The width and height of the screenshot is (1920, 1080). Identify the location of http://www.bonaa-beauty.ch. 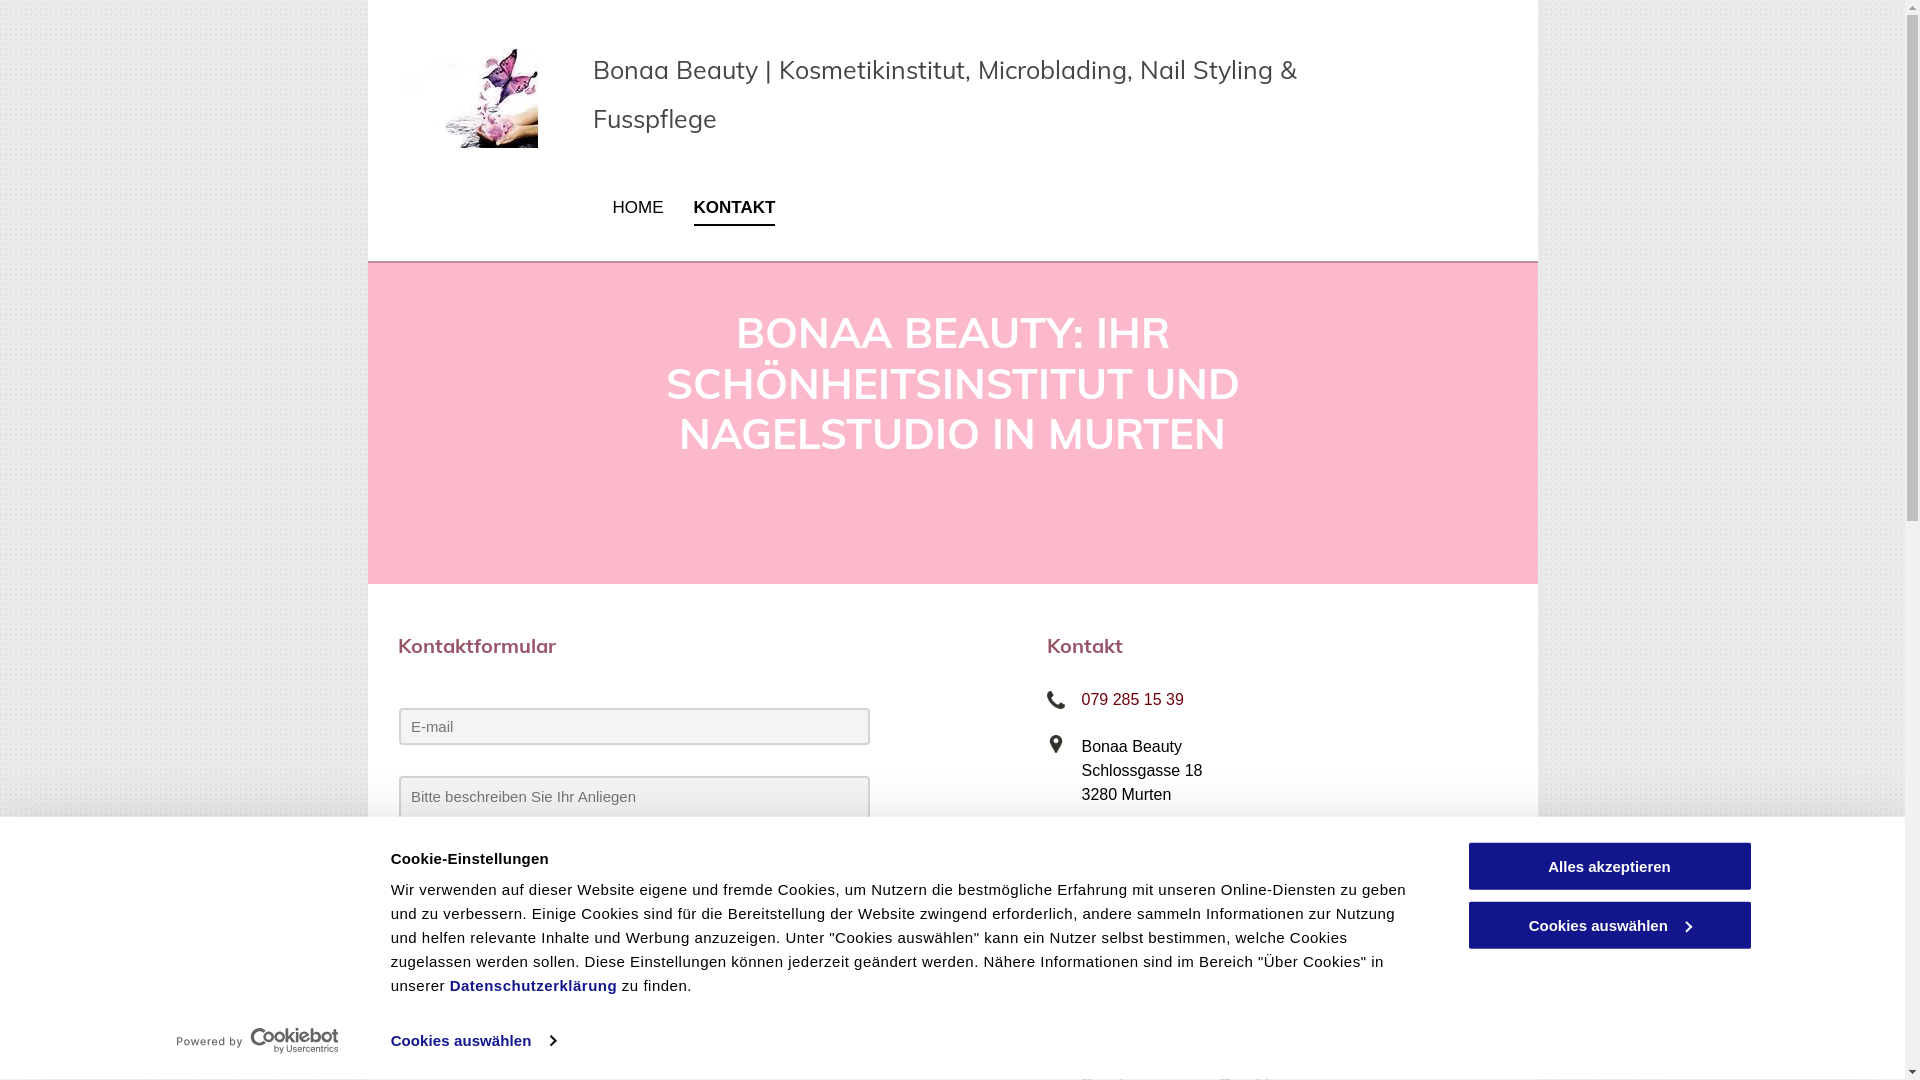
(1180, 888).